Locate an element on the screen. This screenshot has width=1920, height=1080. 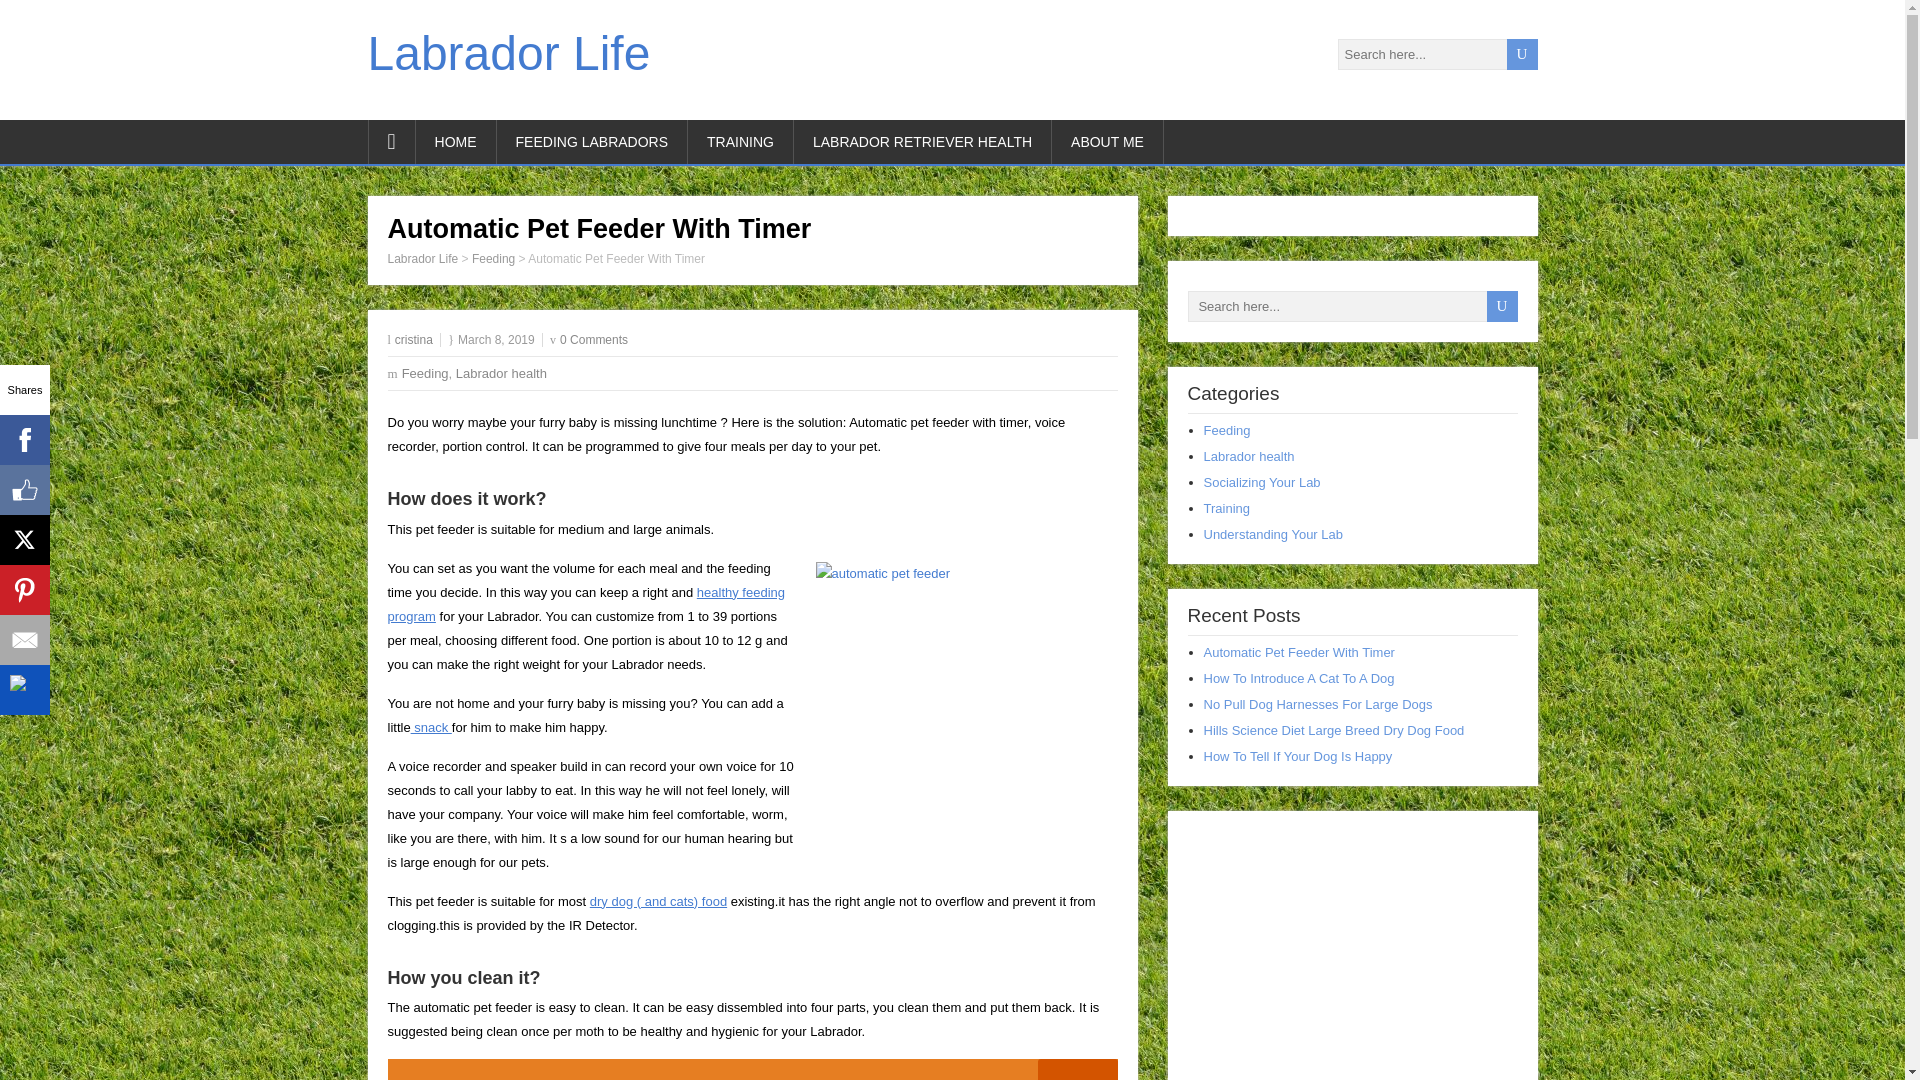
Feeding is located at coordinates (425, 374).